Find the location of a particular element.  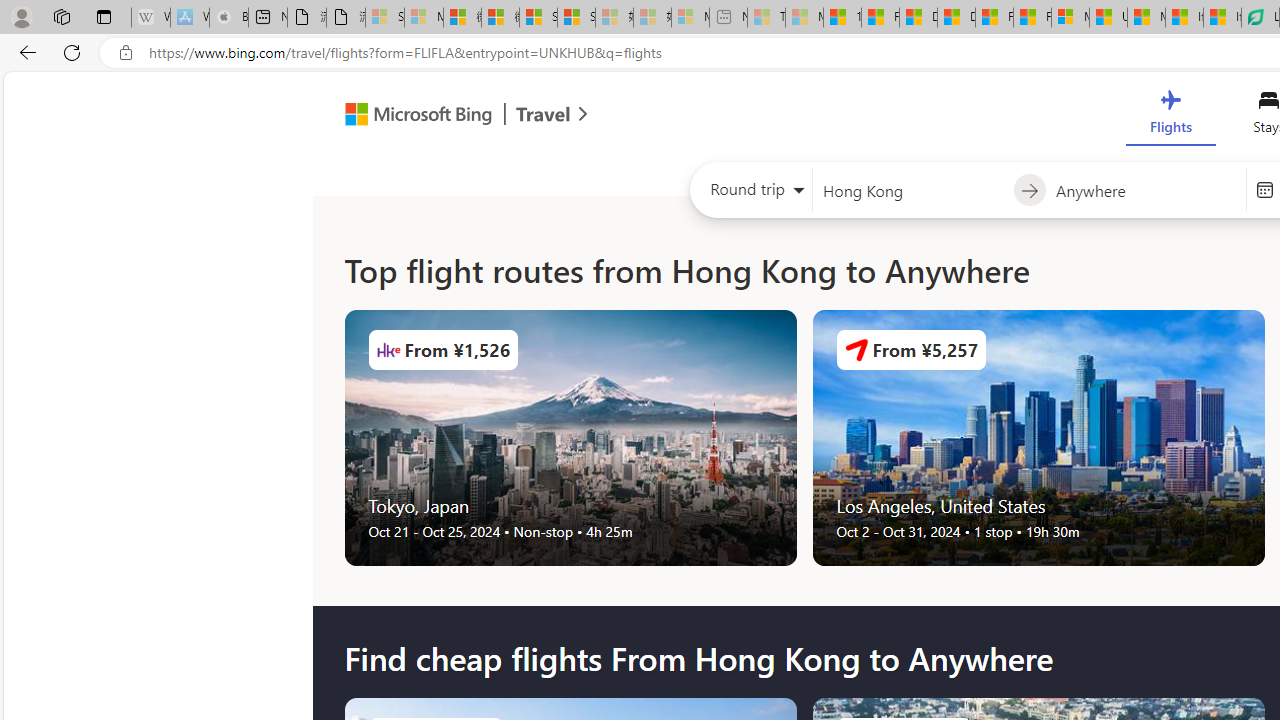

Airlines Logo is located at coordinates (856, 350).